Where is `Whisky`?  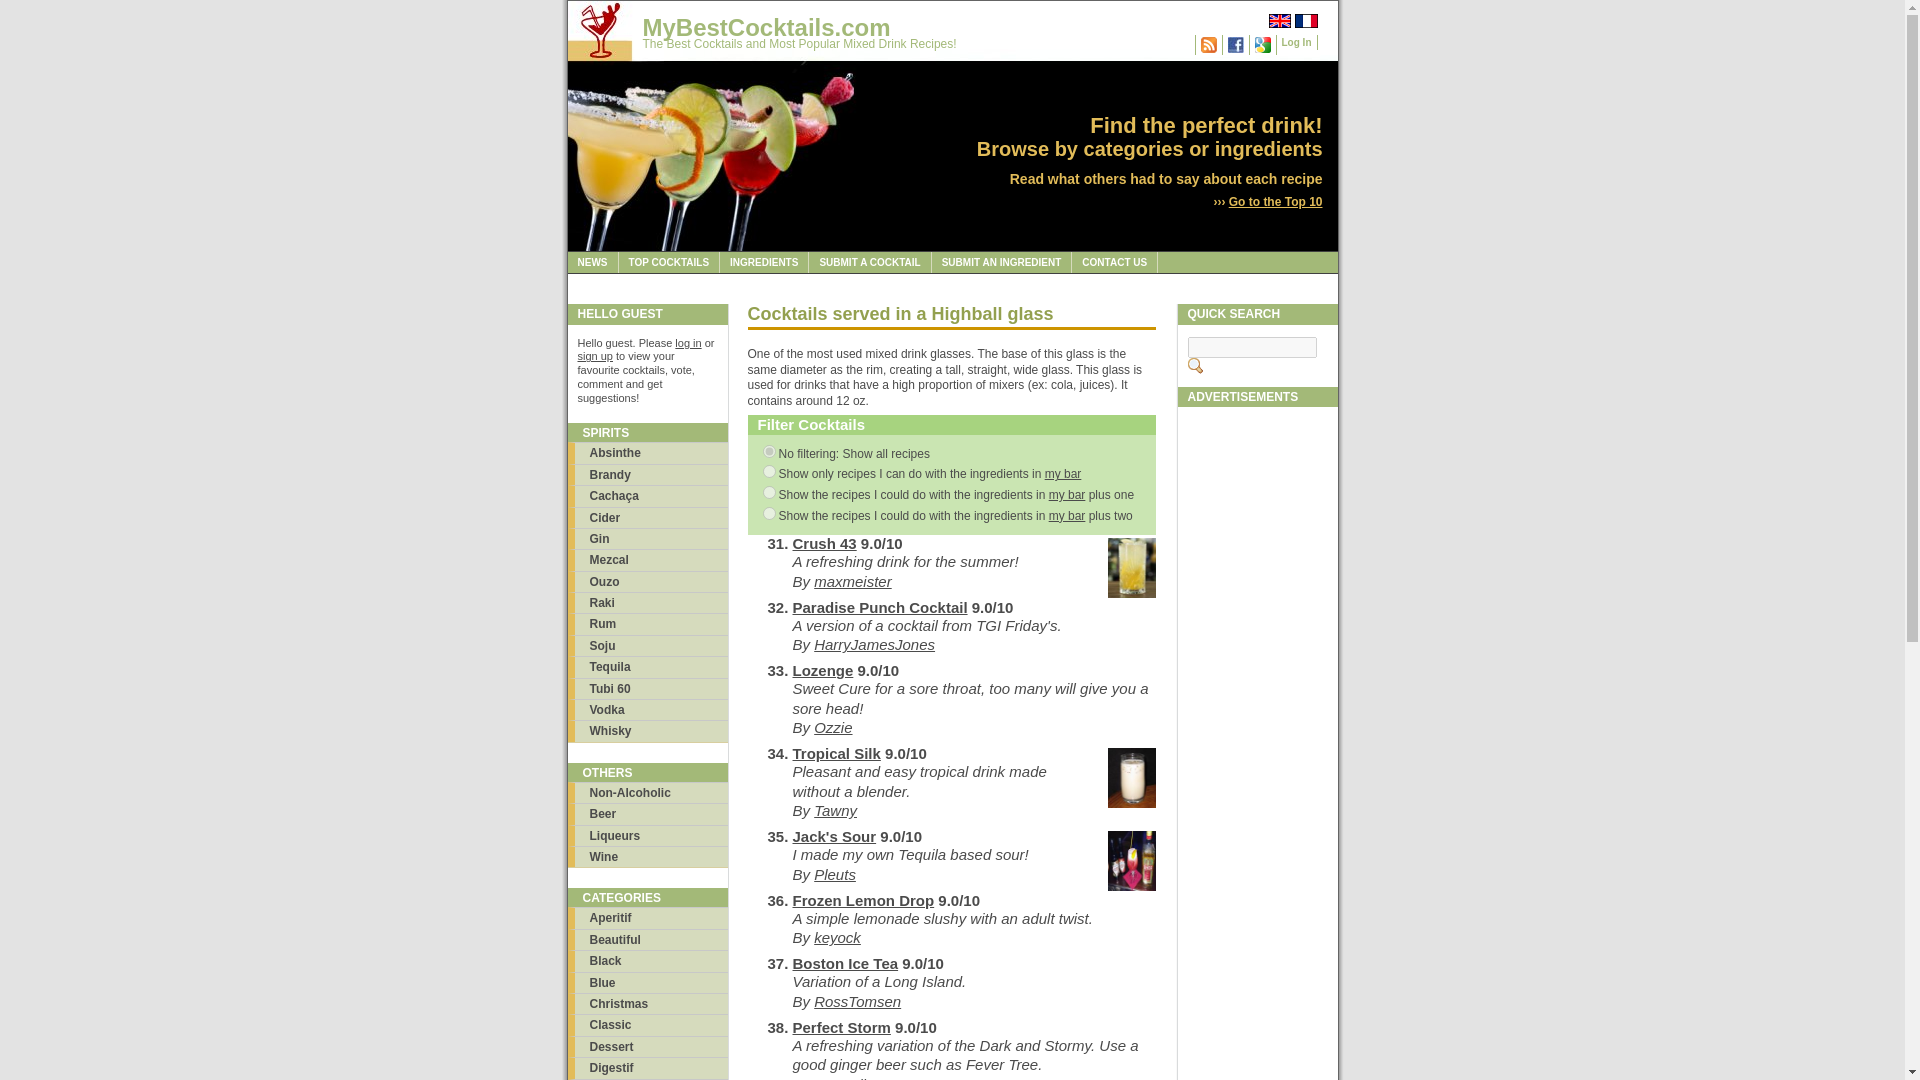 Whisky is located at coordinates (648, 730).